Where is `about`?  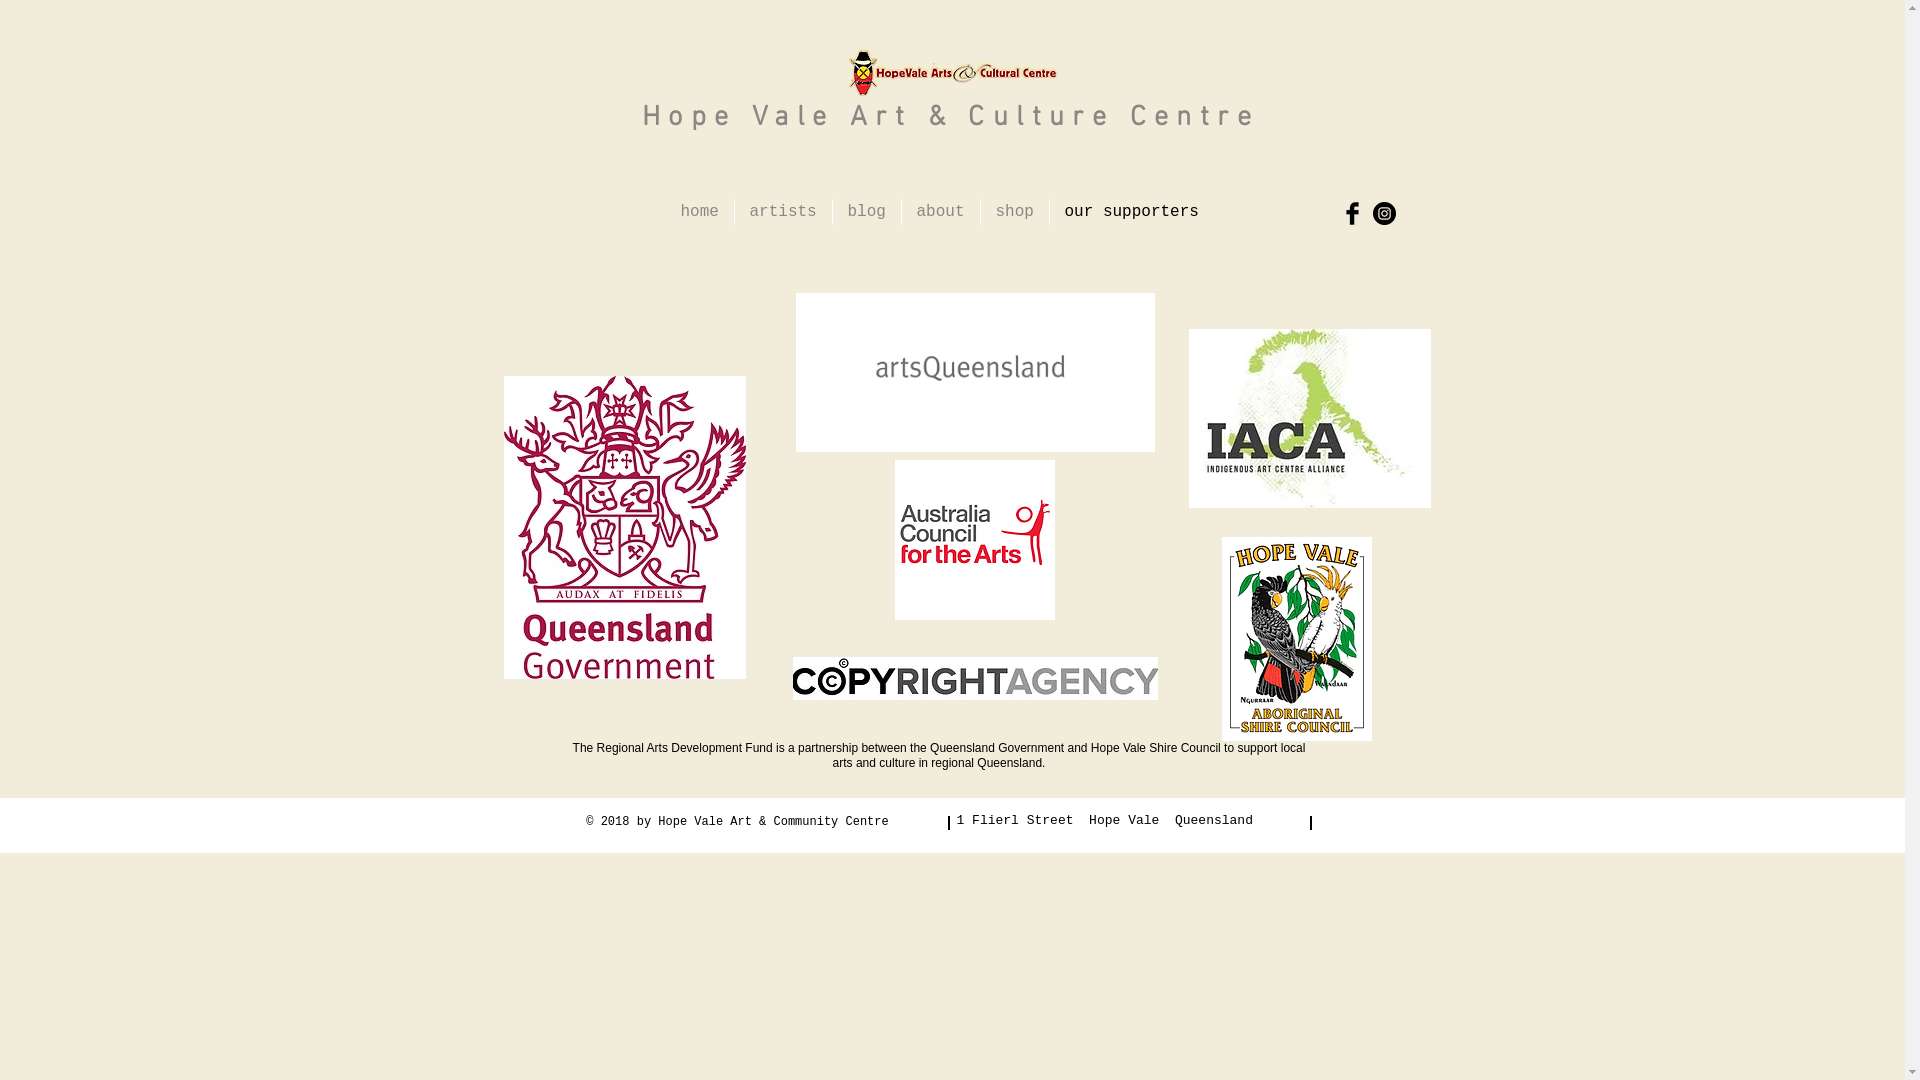
about is located at coordinates (940, 212).